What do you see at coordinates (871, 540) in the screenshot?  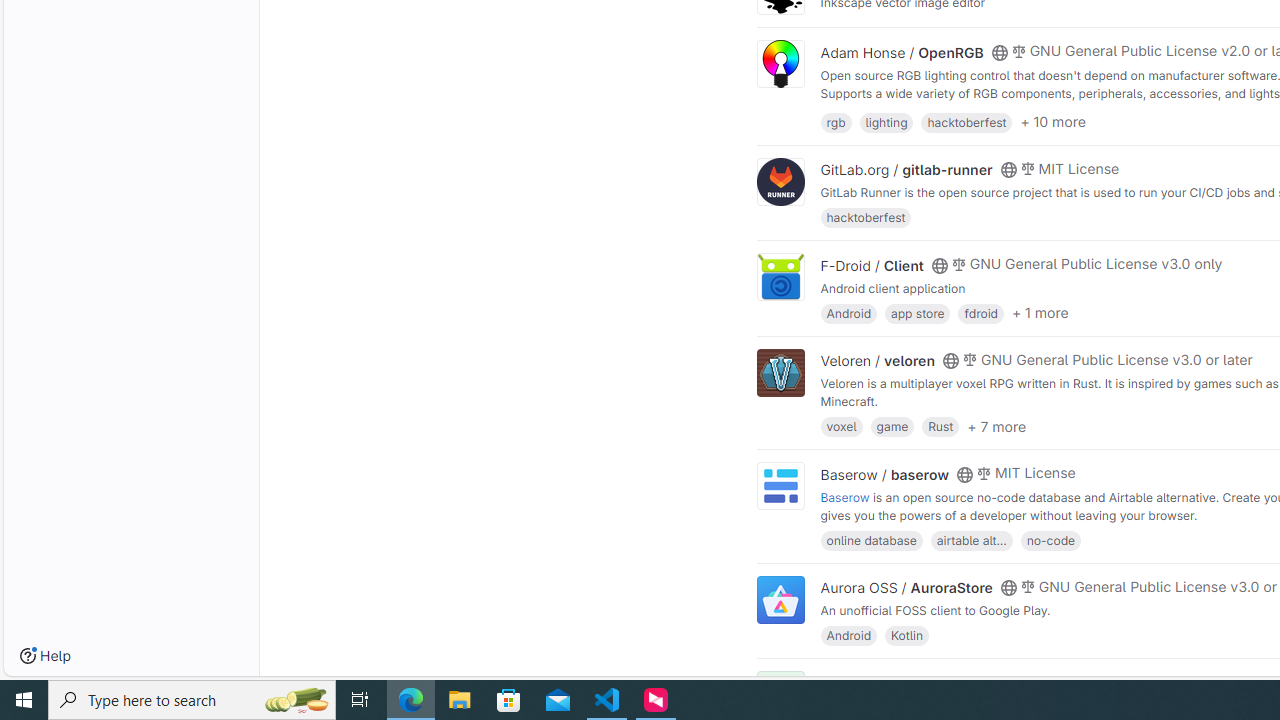 I see `online database` at bounding box center [871, 540].